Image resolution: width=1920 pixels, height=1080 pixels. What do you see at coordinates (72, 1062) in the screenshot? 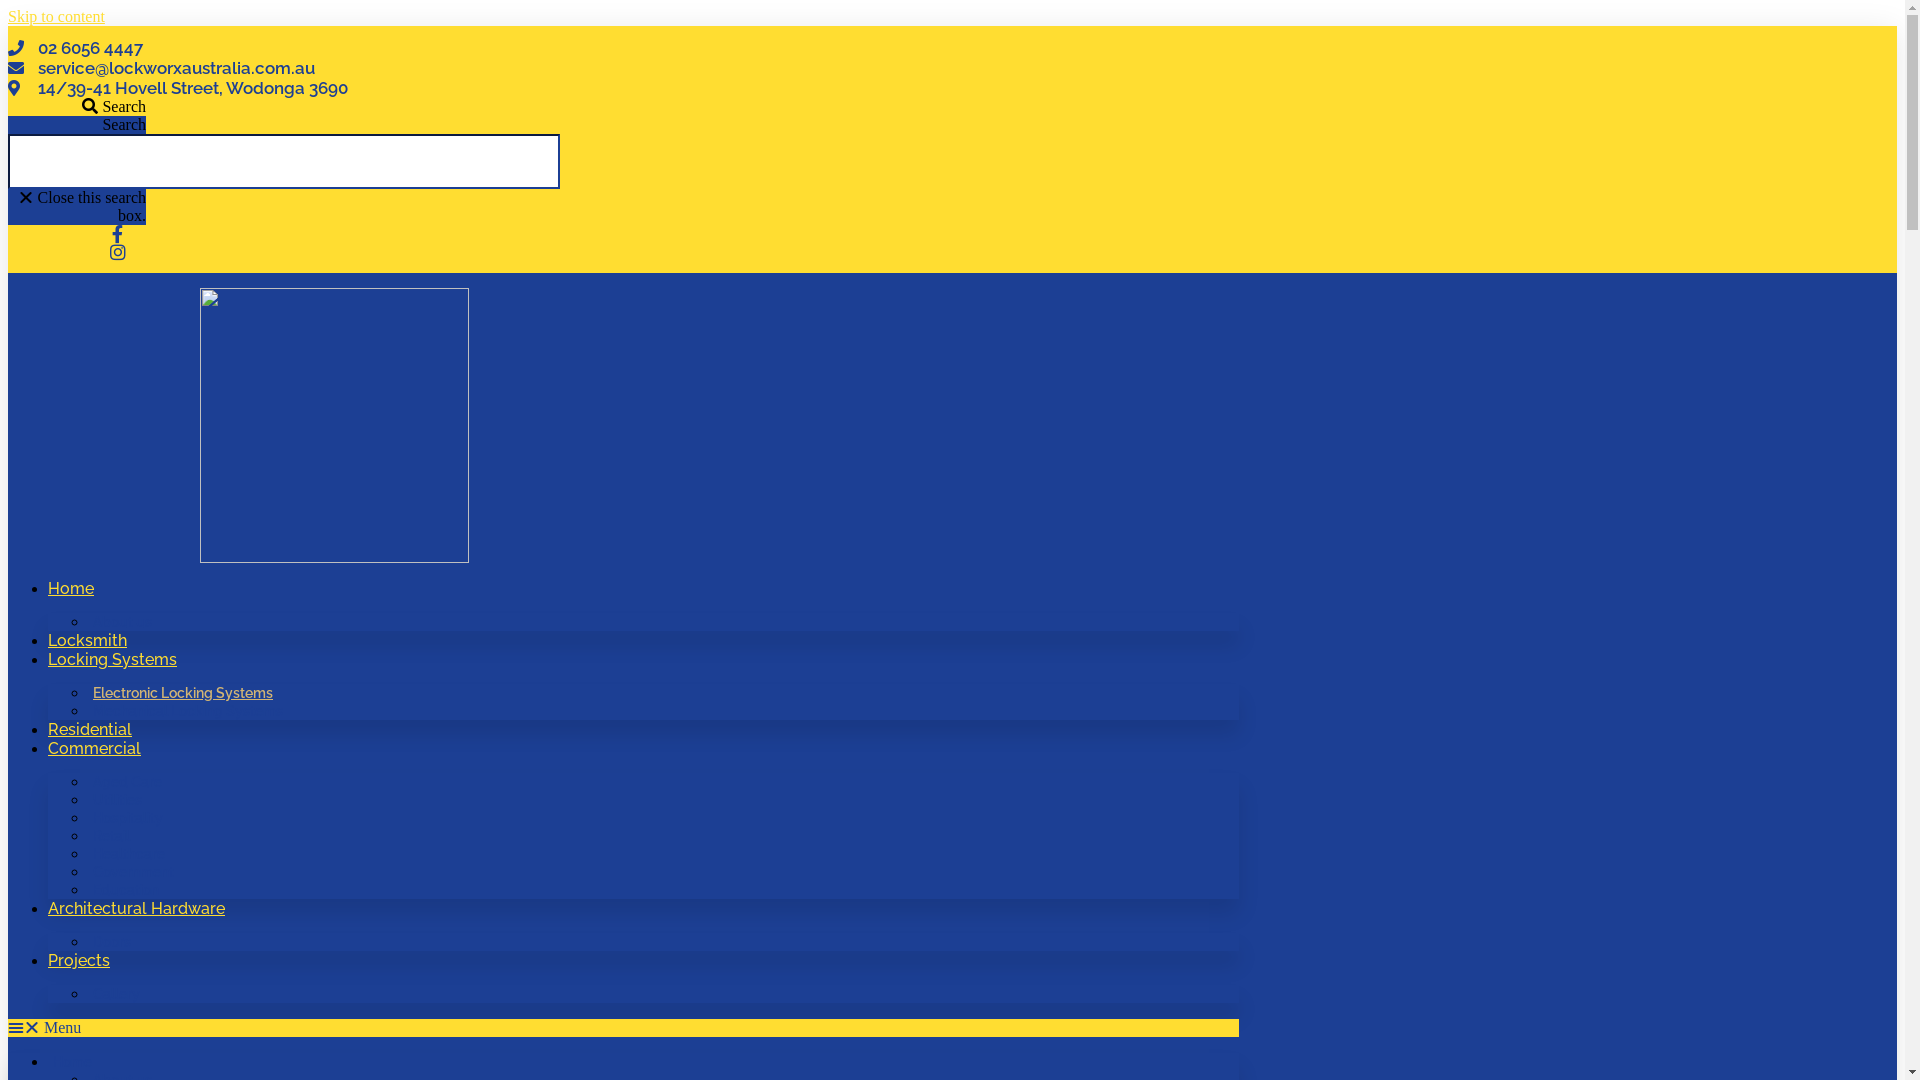
I see `Home` at bounding box center [72, 1062].